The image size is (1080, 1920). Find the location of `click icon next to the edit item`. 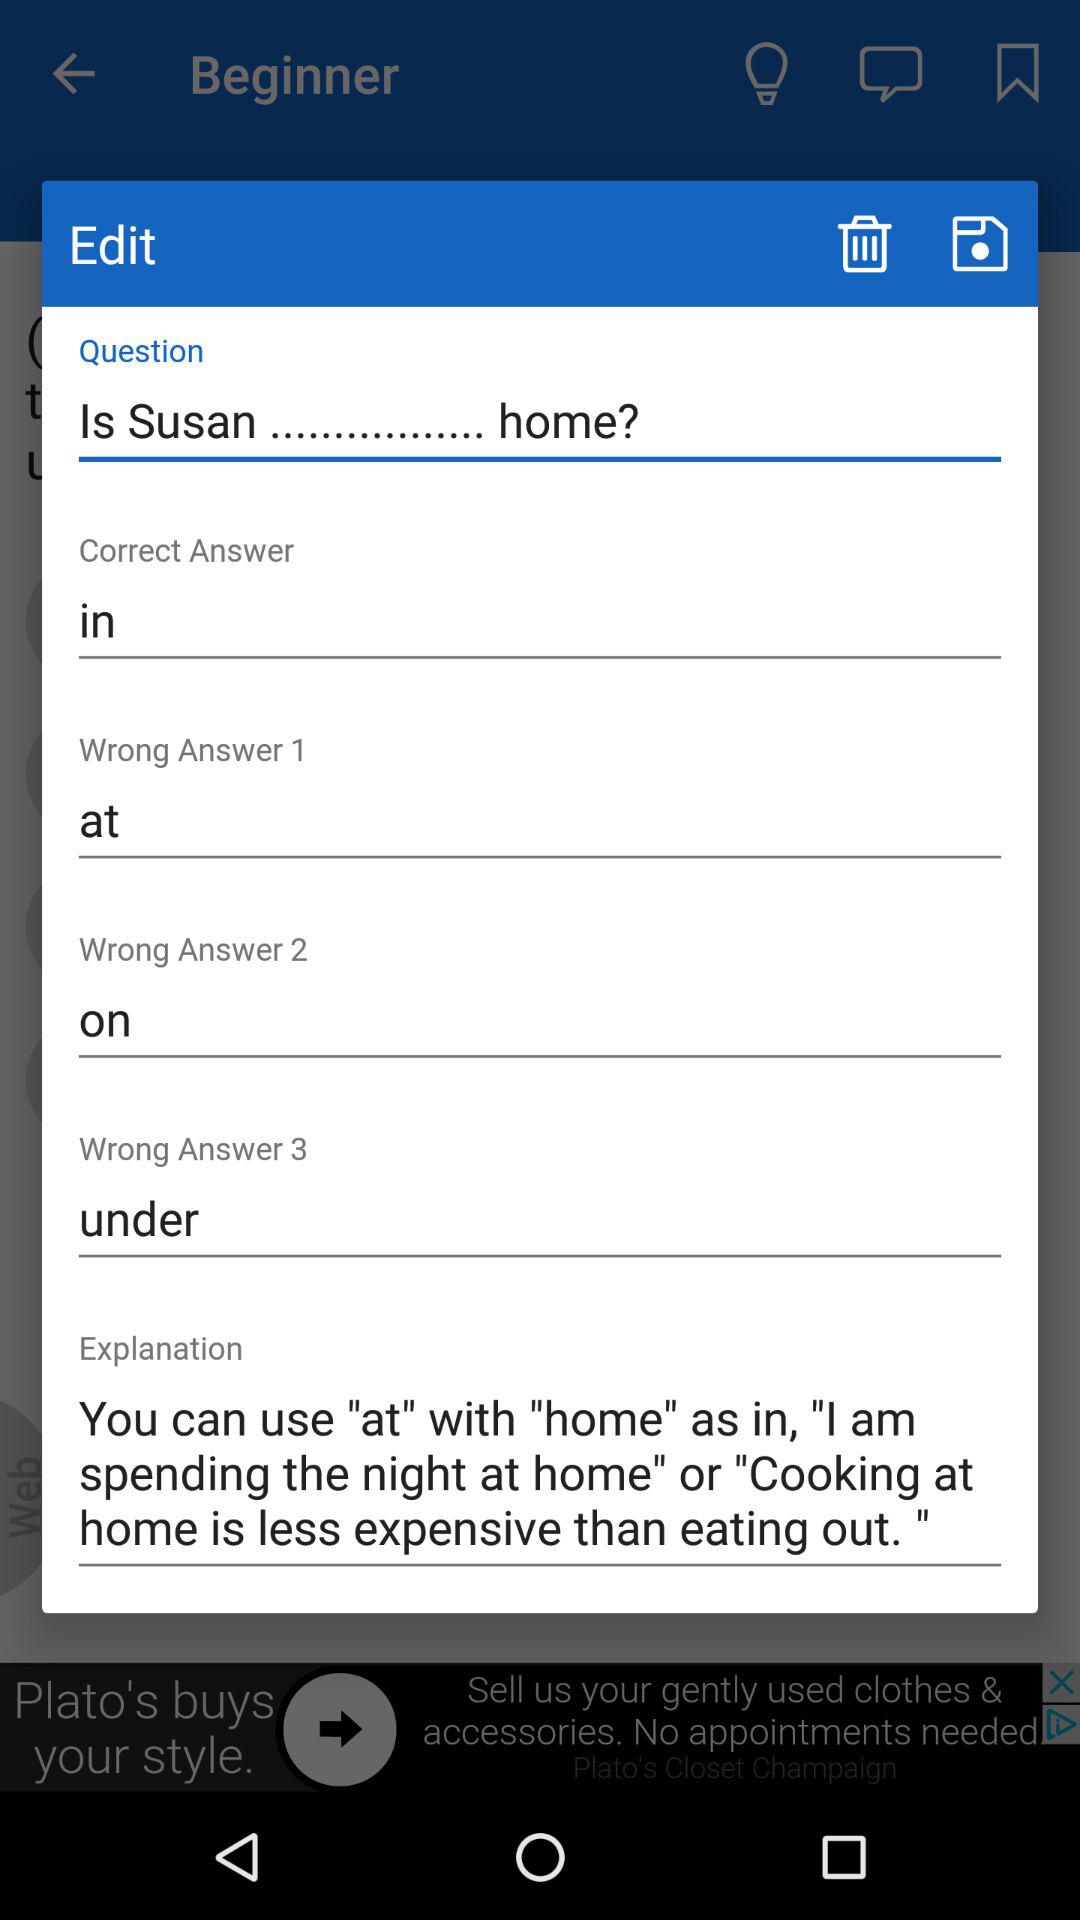

click icon next to the edit item is located at coordinates (864, 244).